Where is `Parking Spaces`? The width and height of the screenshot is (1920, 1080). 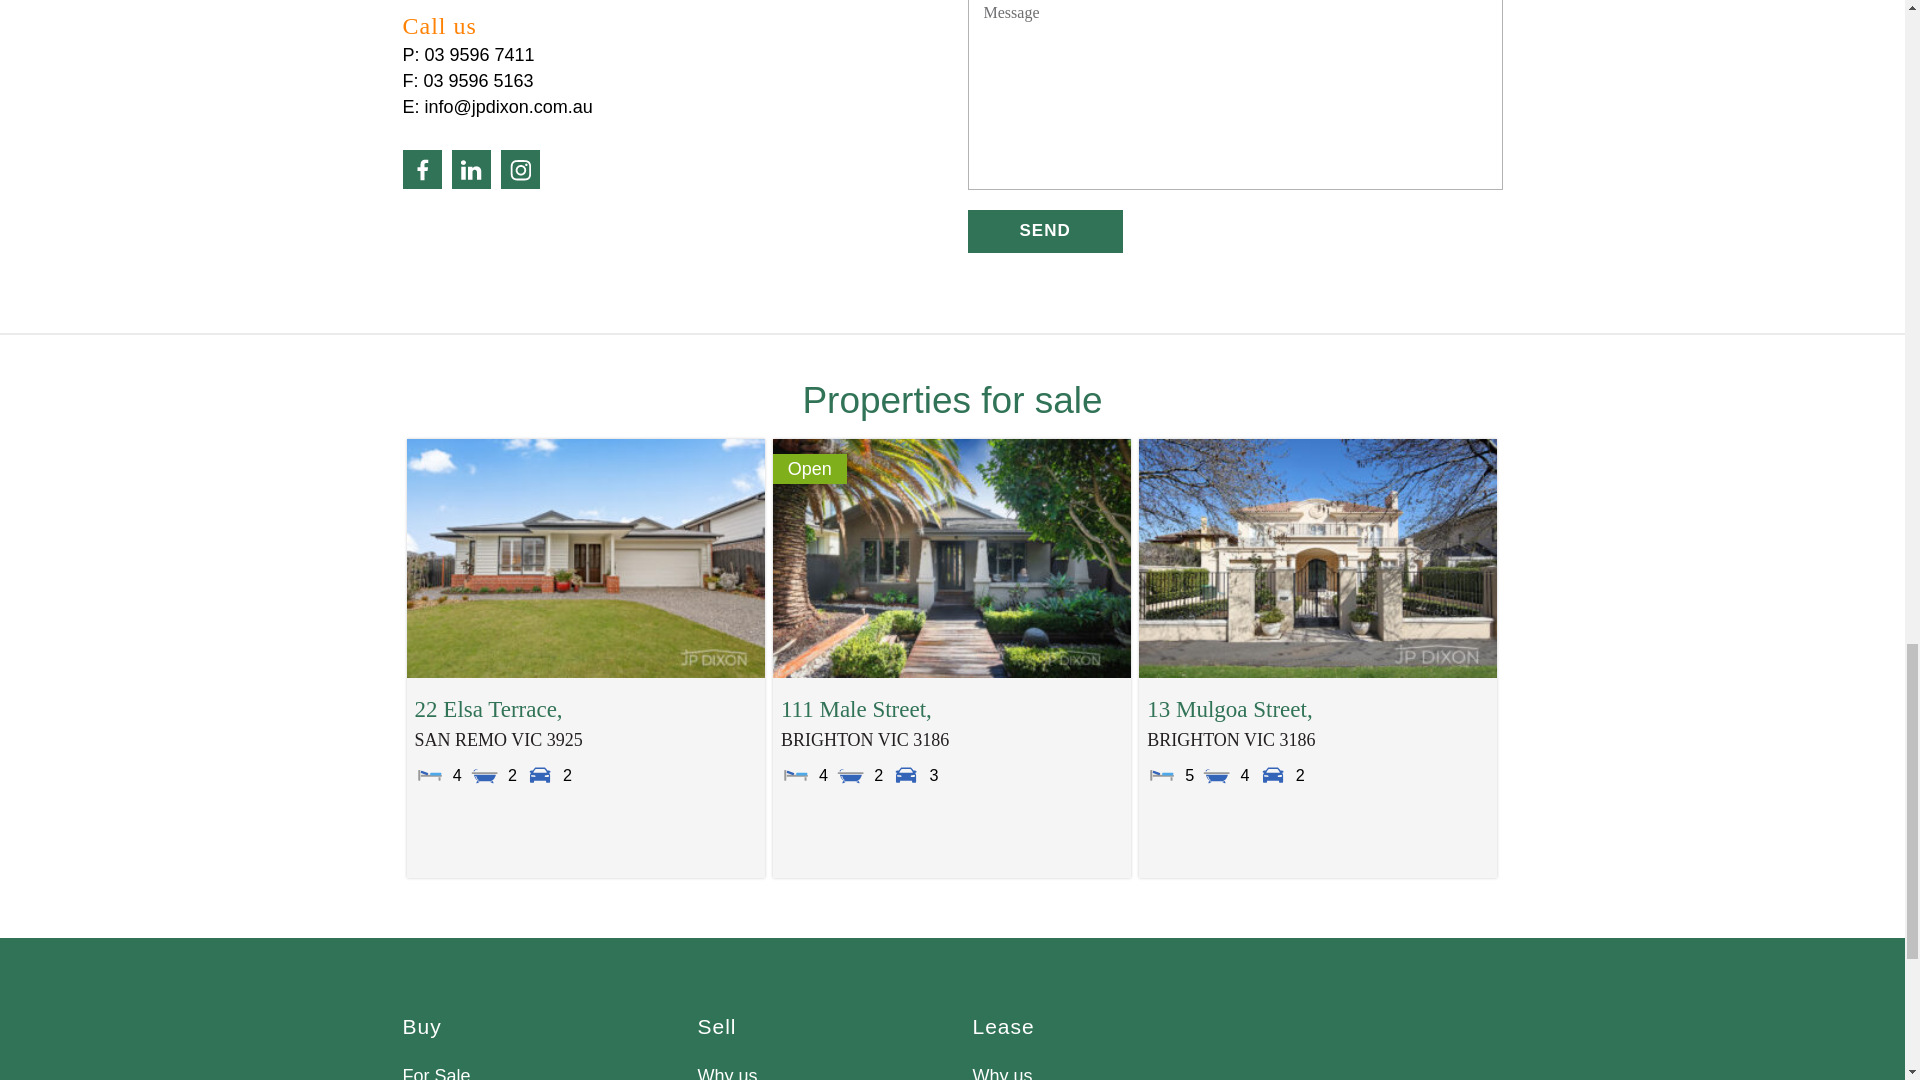
Parking Spaces is located at coordinates (906, 774).